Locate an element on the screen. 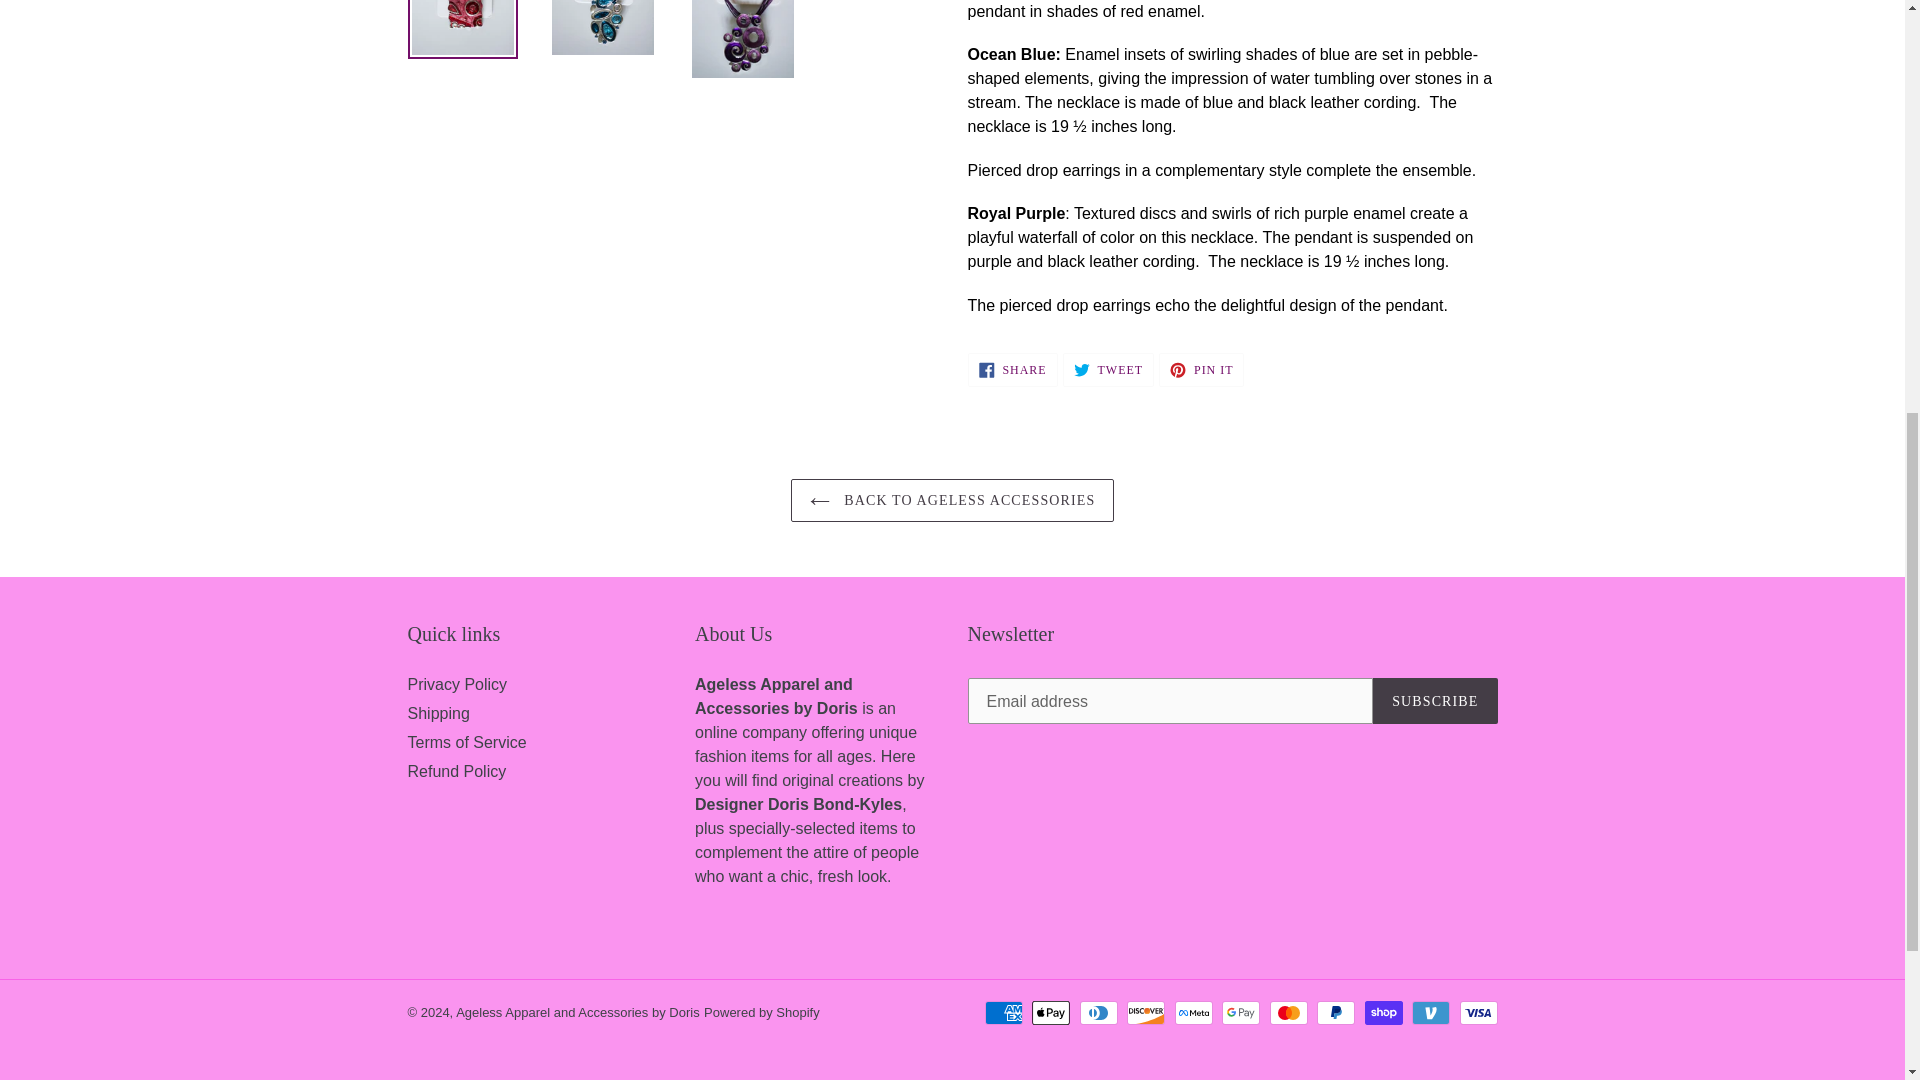 The height and width of the screenshot is (1080, 1920). Ageless Apparel and Accessories by Doris is located at coordinates (466, 742).